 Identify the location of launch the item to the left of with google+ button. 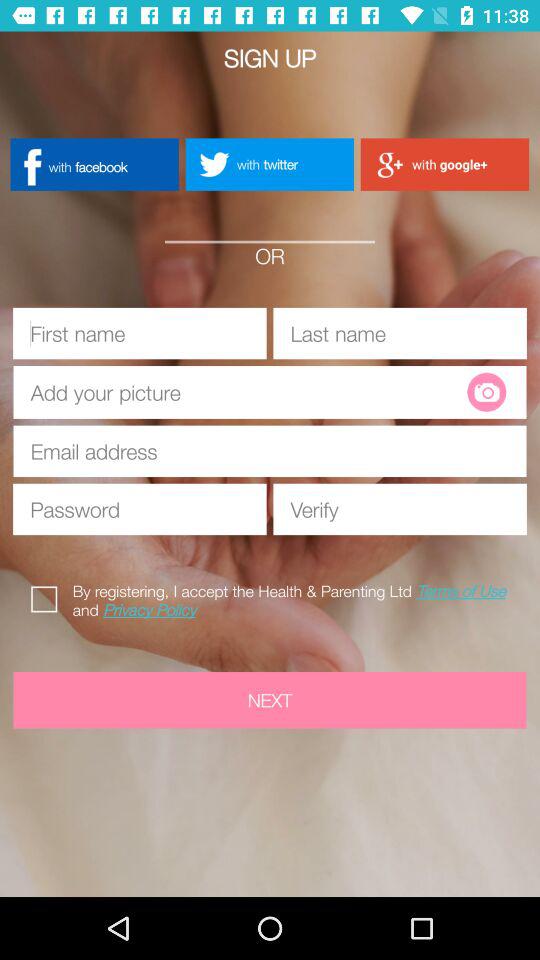
(269, 164).